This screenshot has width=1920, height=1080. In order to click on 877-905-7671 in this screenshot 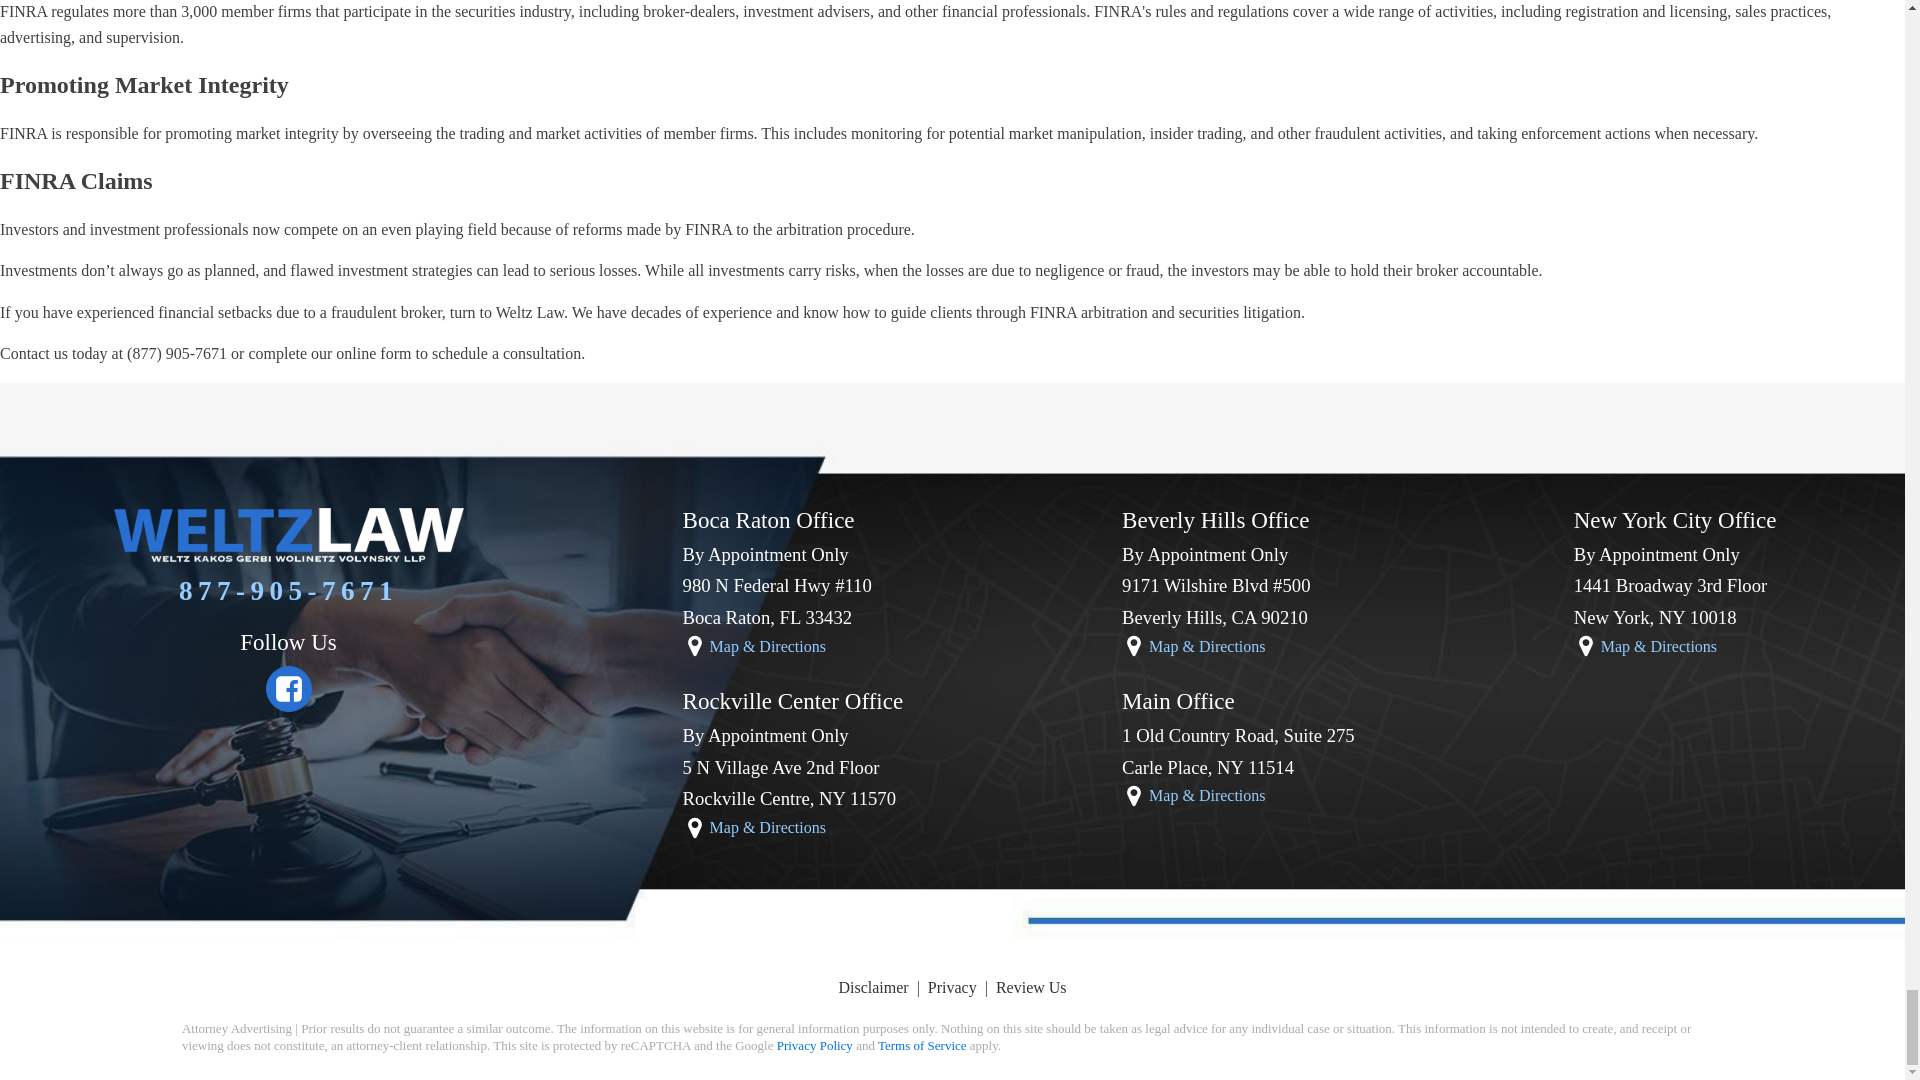, I will do `click(288, 591)`.